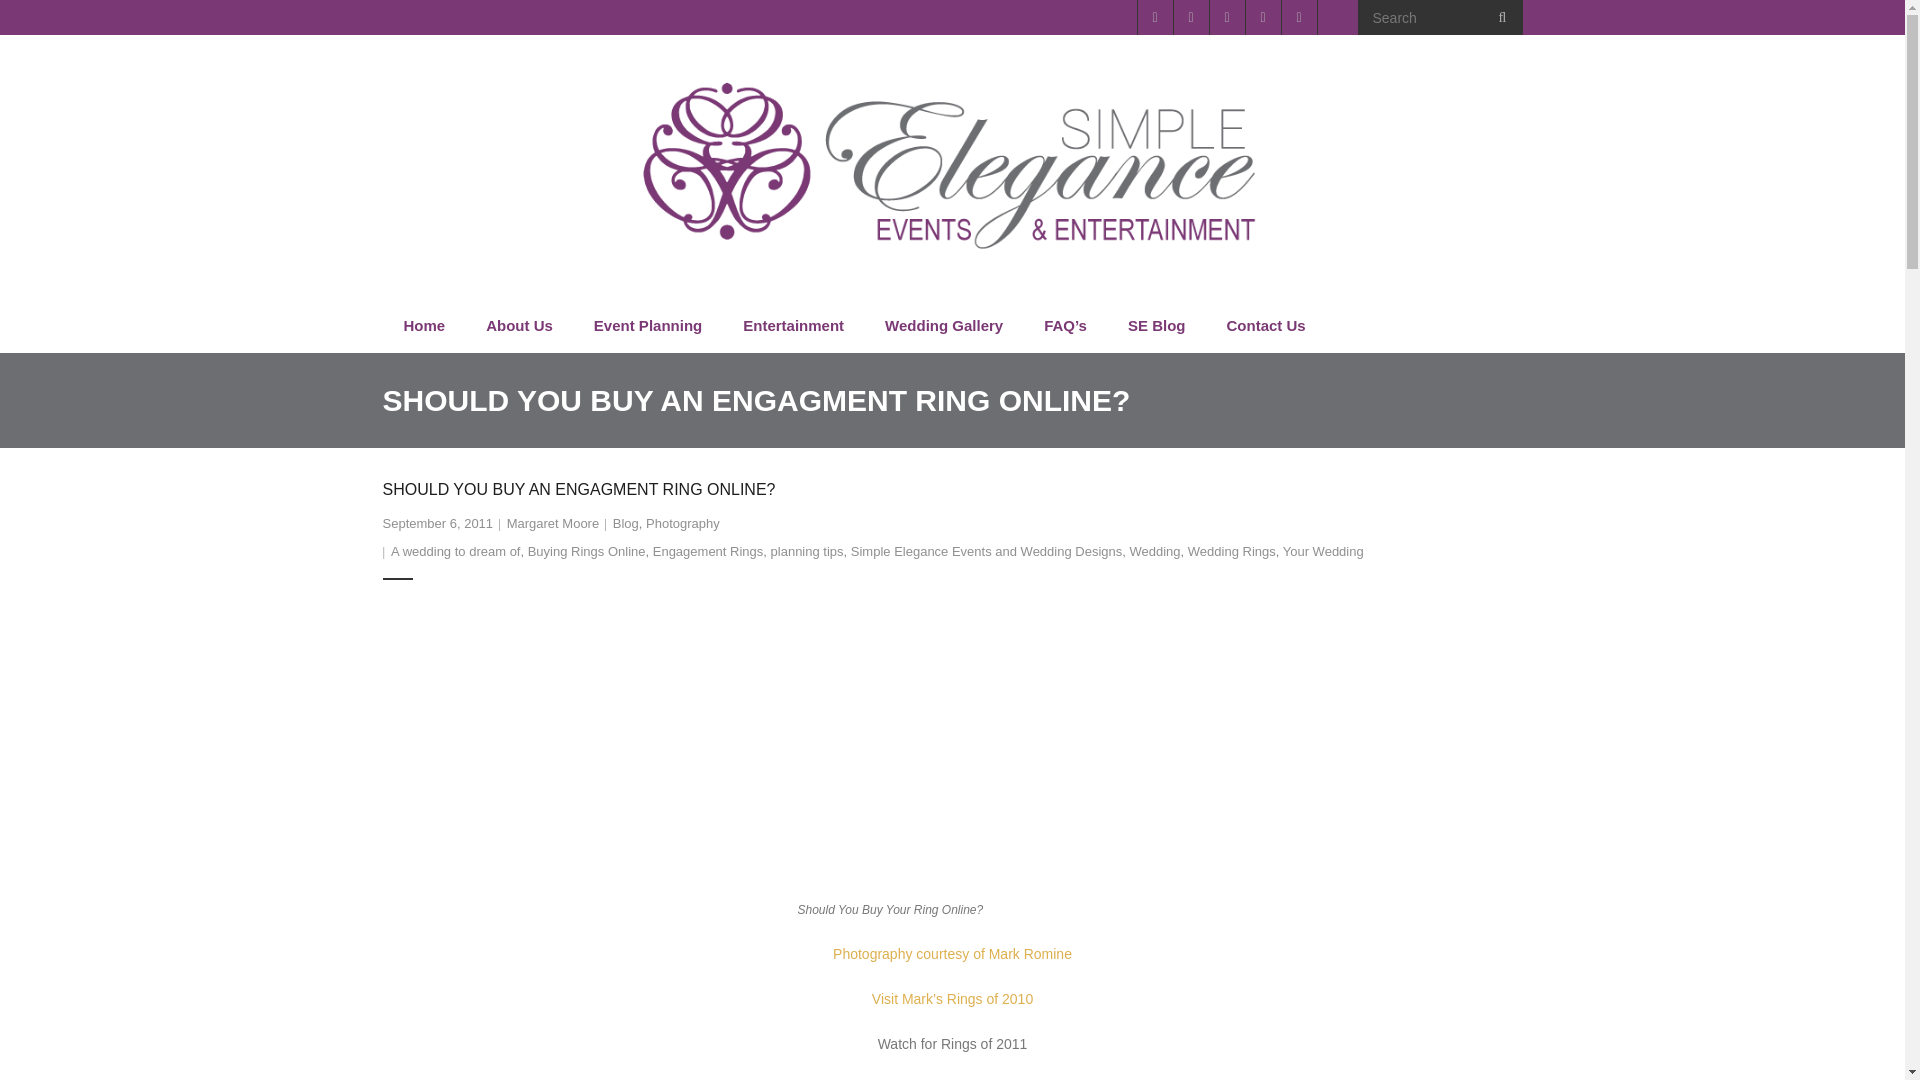 This screenshot has height=1080, width=1920. Describe the element at coordinates (518, 326) in the screenshot. I see `About Us` at that location.